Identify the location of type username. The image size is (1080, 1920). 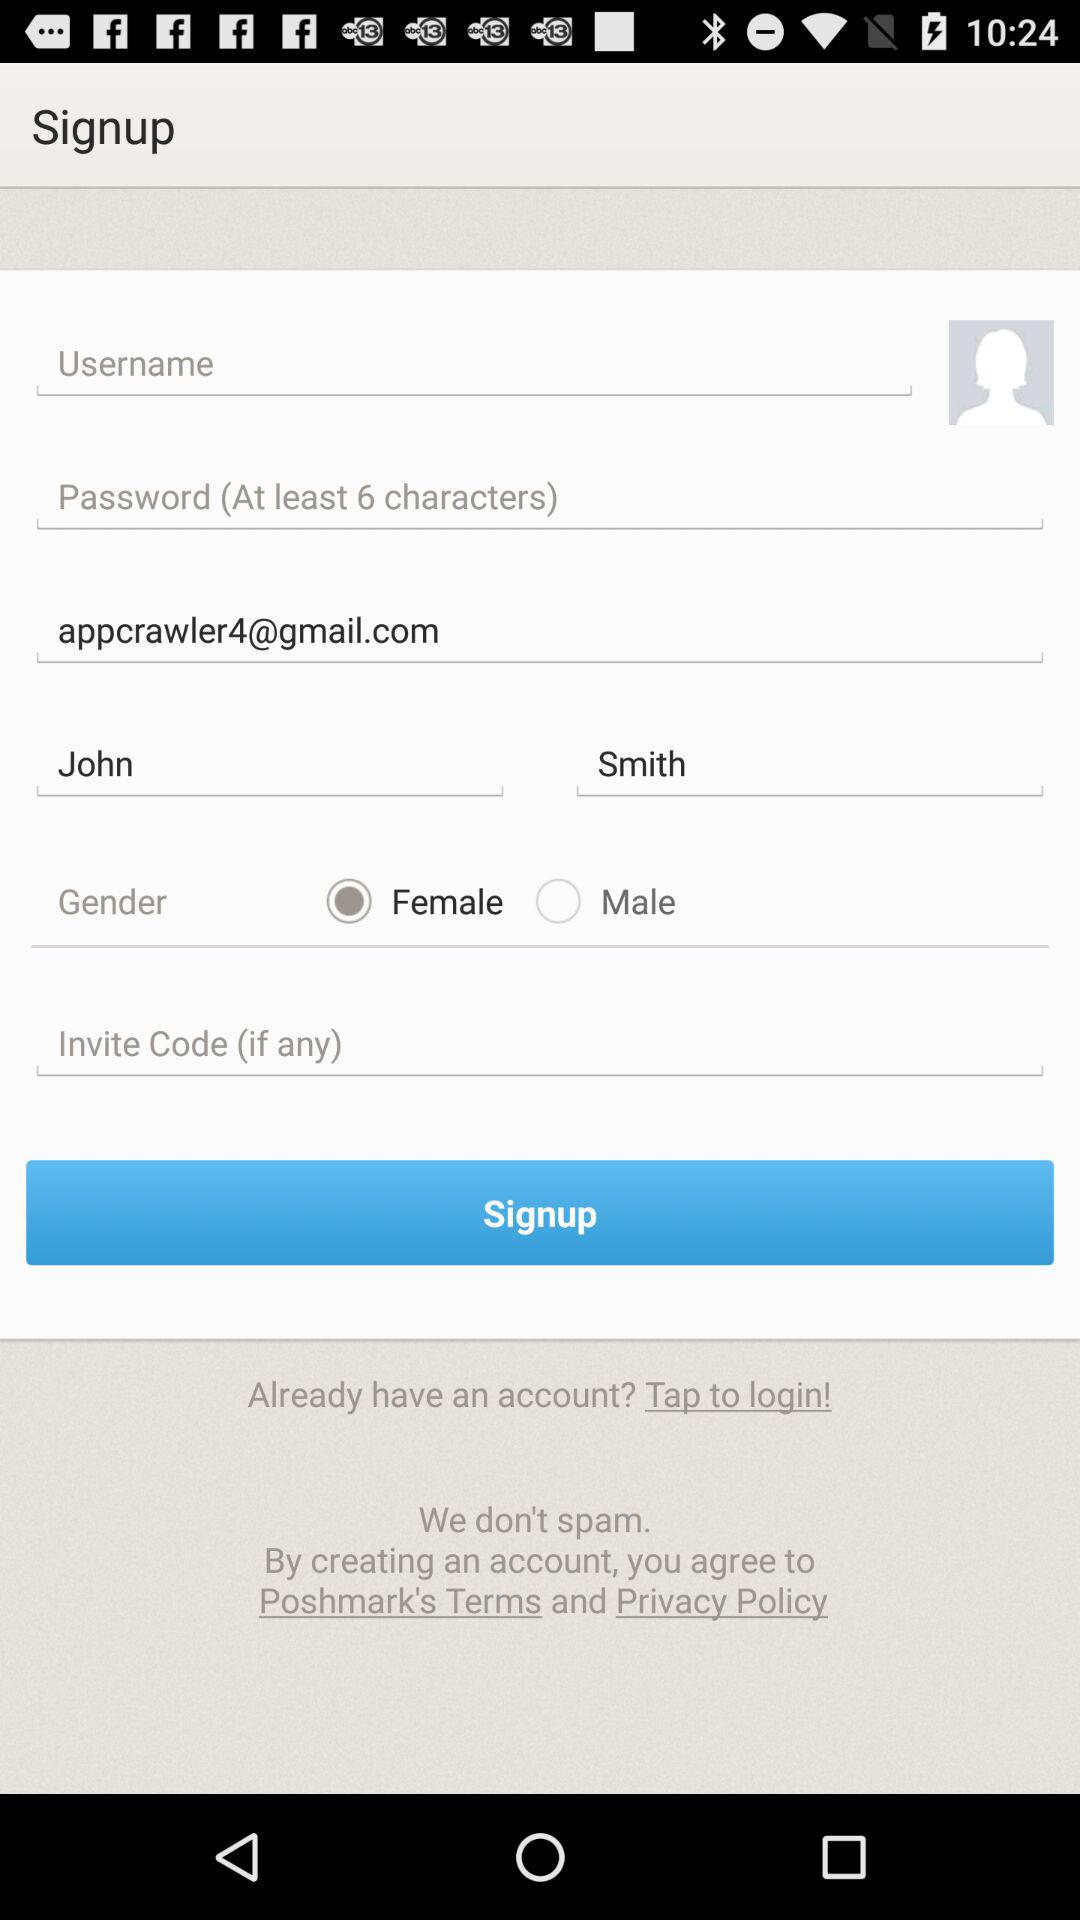
(474, 363).